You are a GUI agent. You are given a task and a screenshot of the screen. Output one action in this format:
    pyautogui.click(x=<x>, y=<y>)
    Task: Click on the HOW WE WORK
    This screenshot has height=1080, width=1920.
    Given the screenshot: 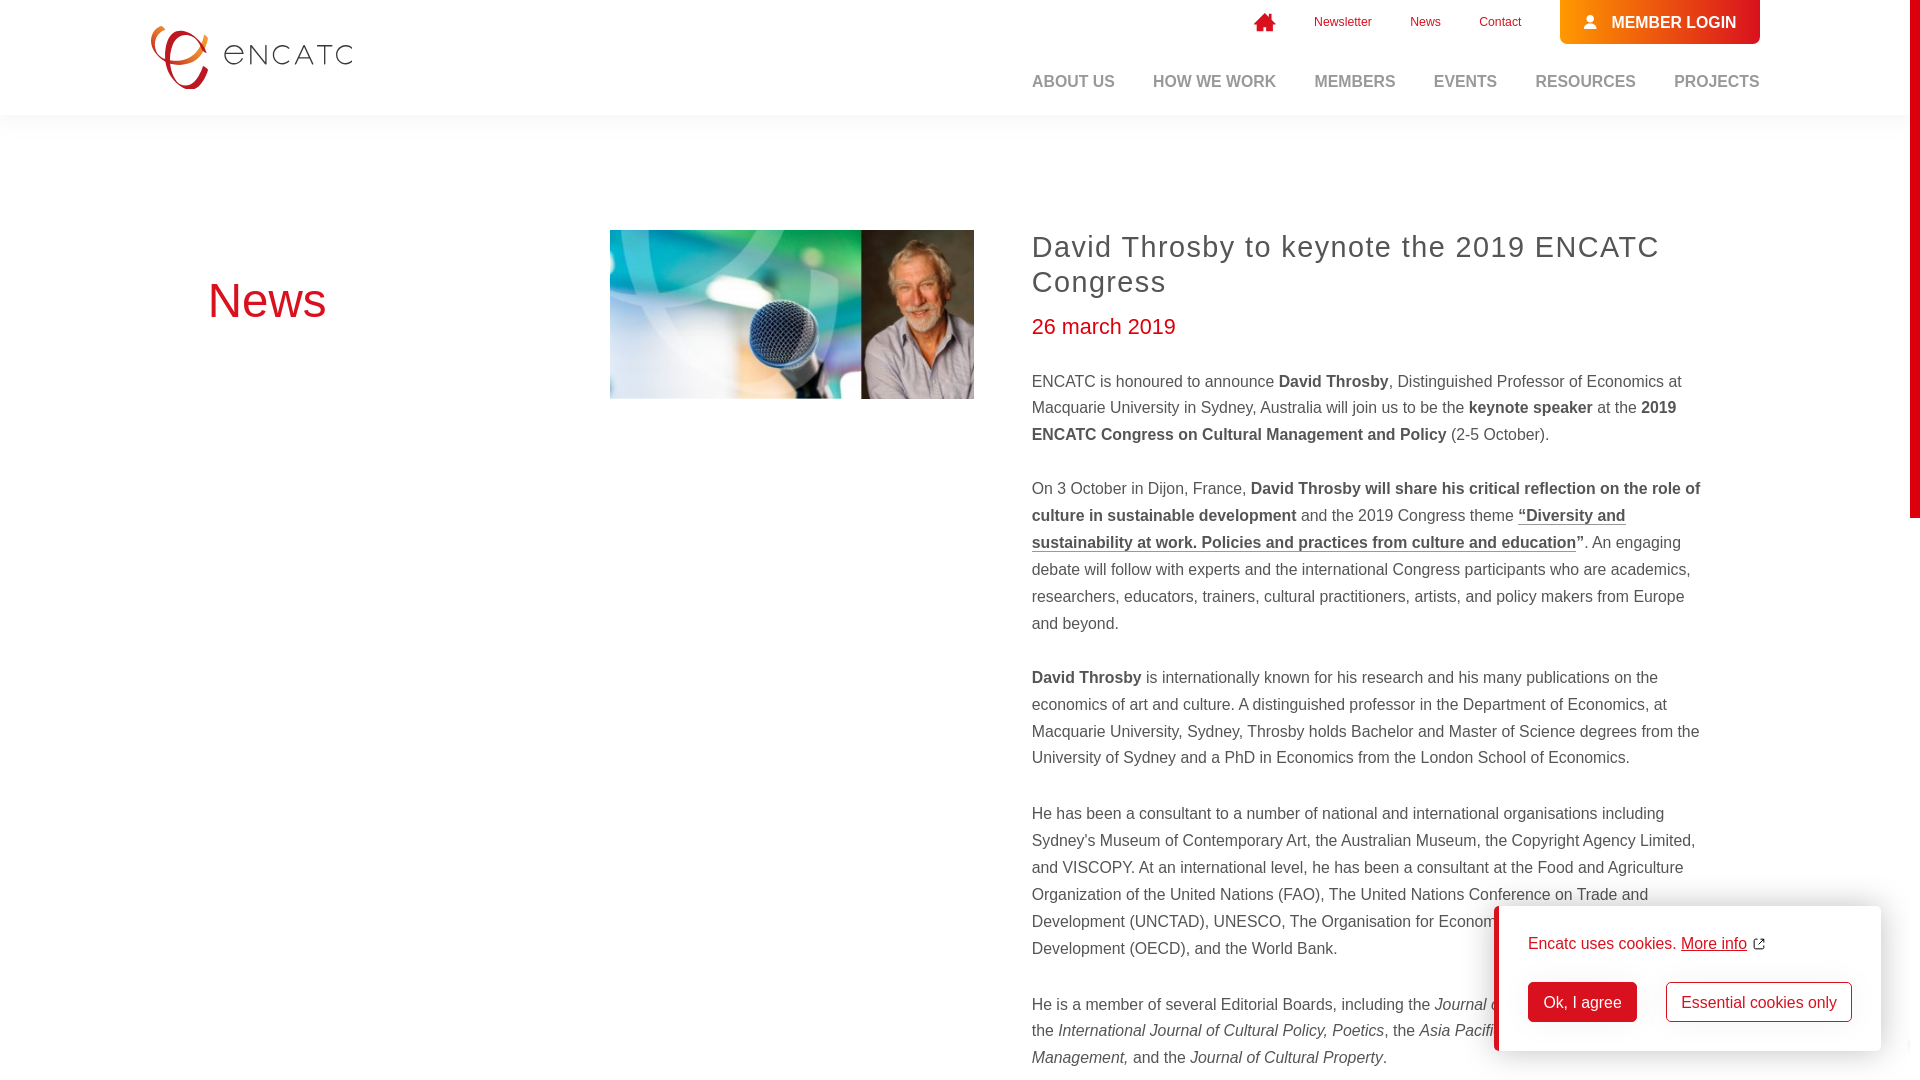 What is the action you would take?
    pyautogui.click(x=1214, y=81)
    